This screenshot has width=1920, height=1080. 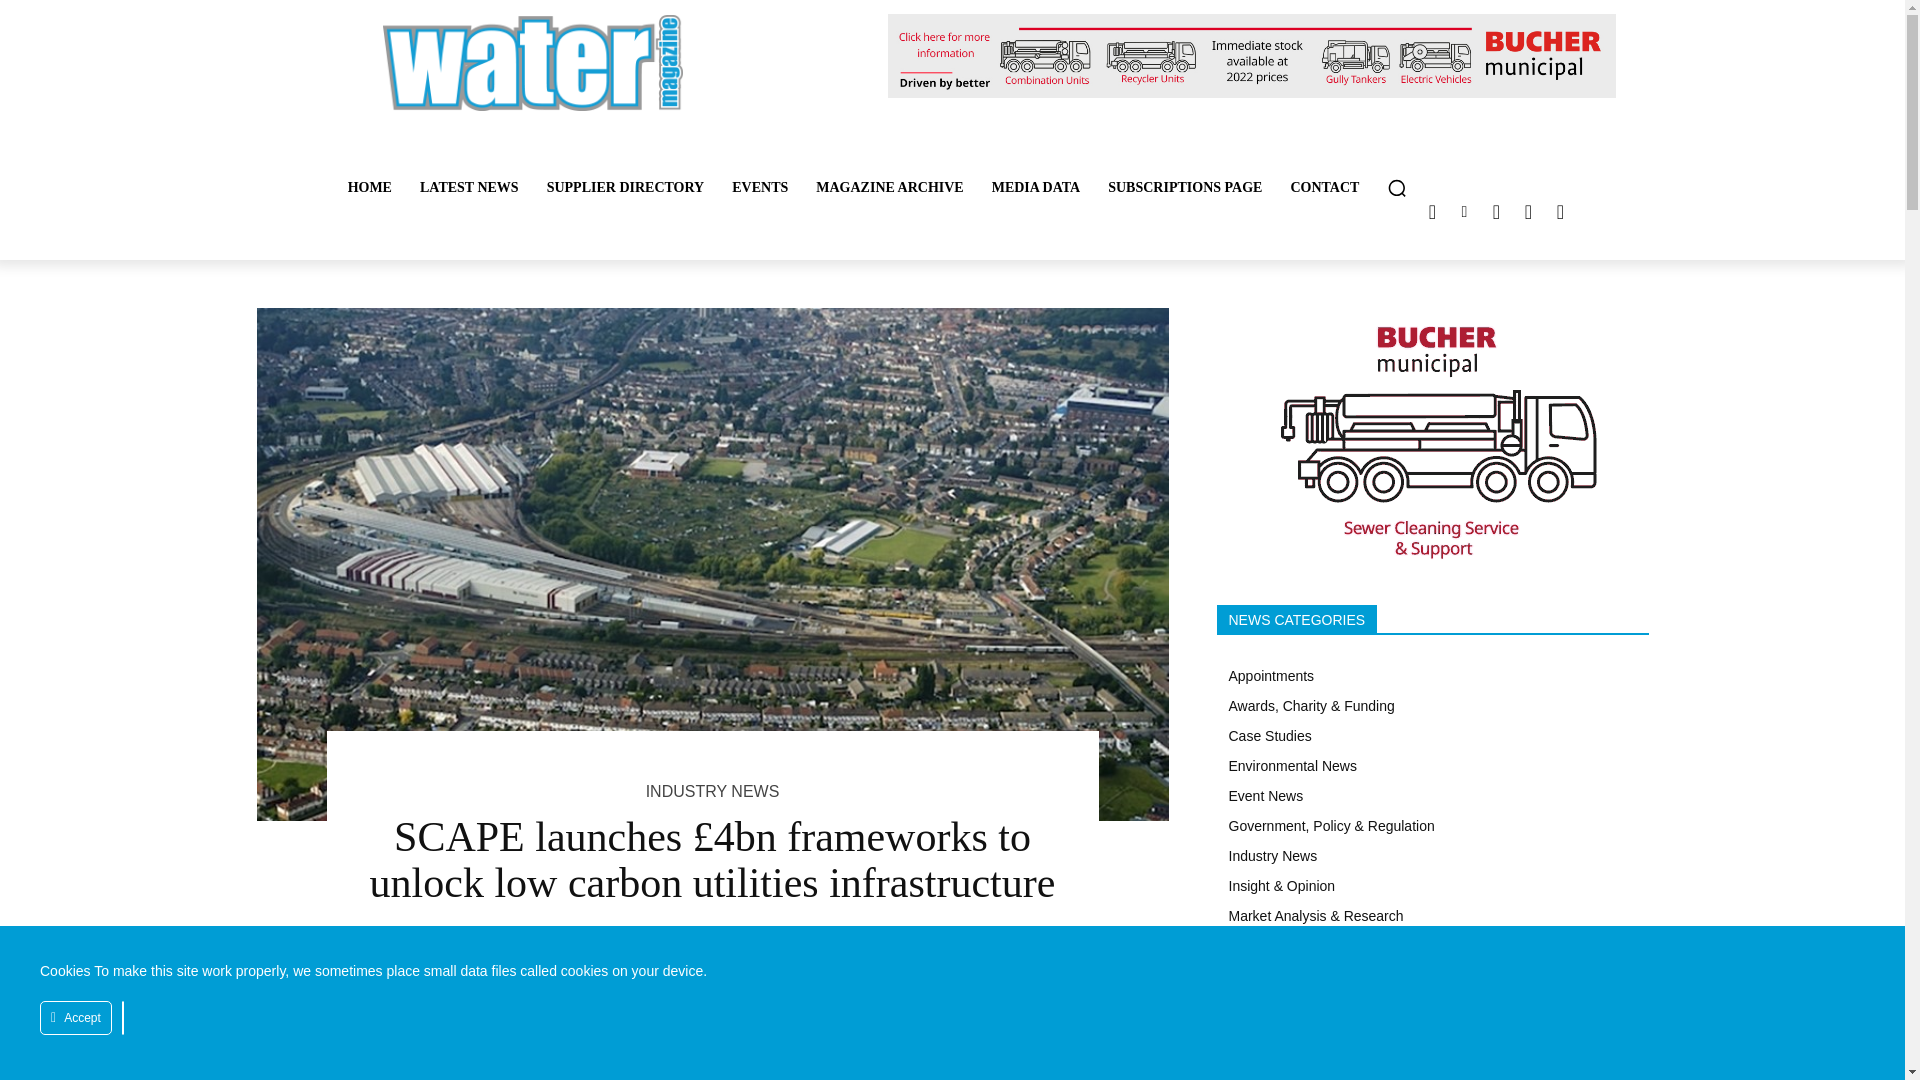 I want to click on LATEST NEWS, so click(x=469, y=188).